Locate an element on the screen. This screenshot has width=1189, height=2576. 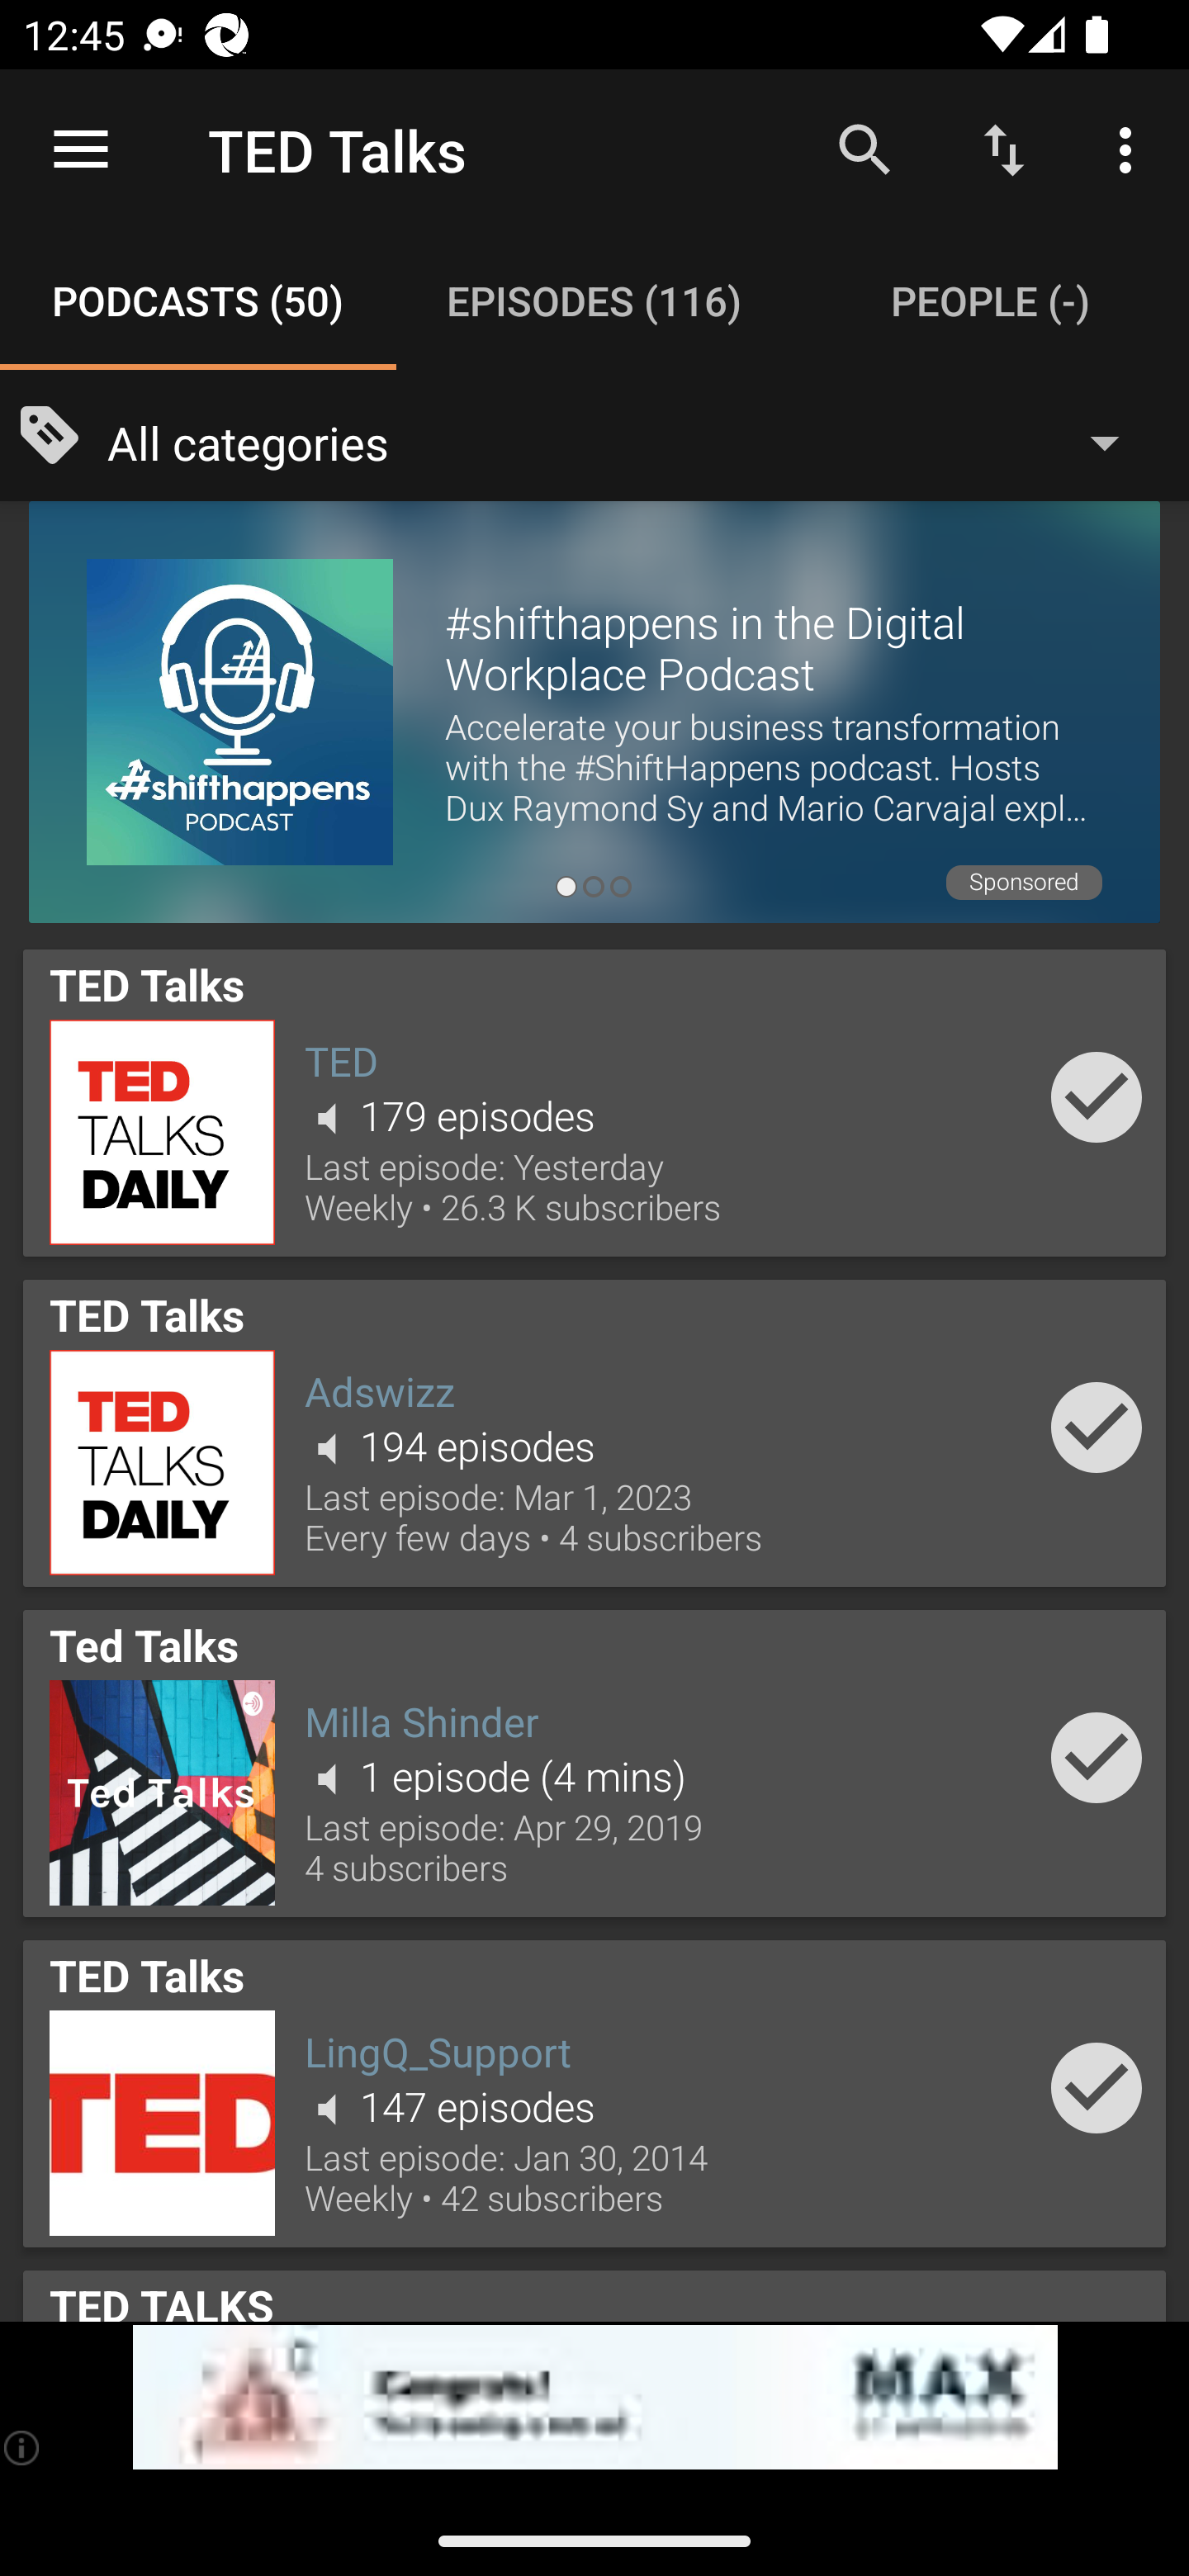
Open navigation sidebar is located at coordinates (81, 150).